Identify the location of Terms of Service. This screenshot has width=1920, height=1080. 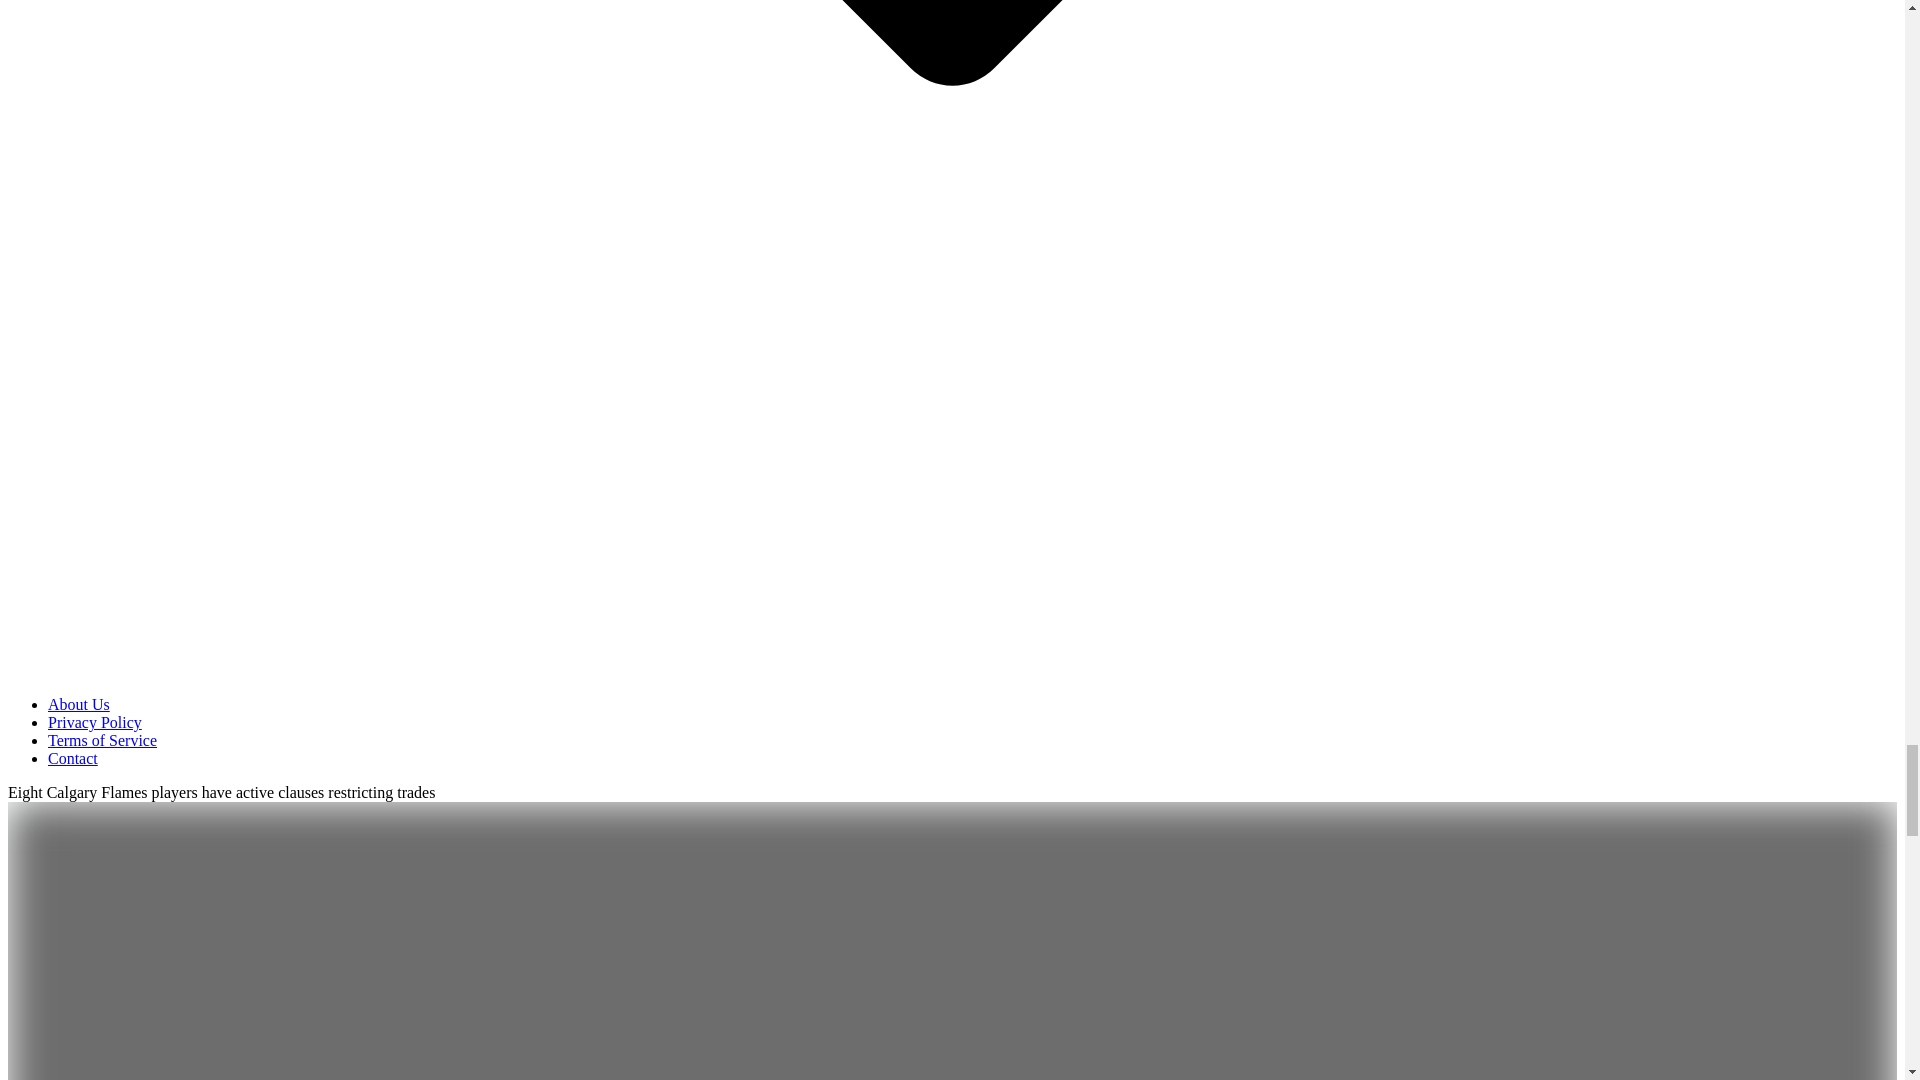
(102, 740).